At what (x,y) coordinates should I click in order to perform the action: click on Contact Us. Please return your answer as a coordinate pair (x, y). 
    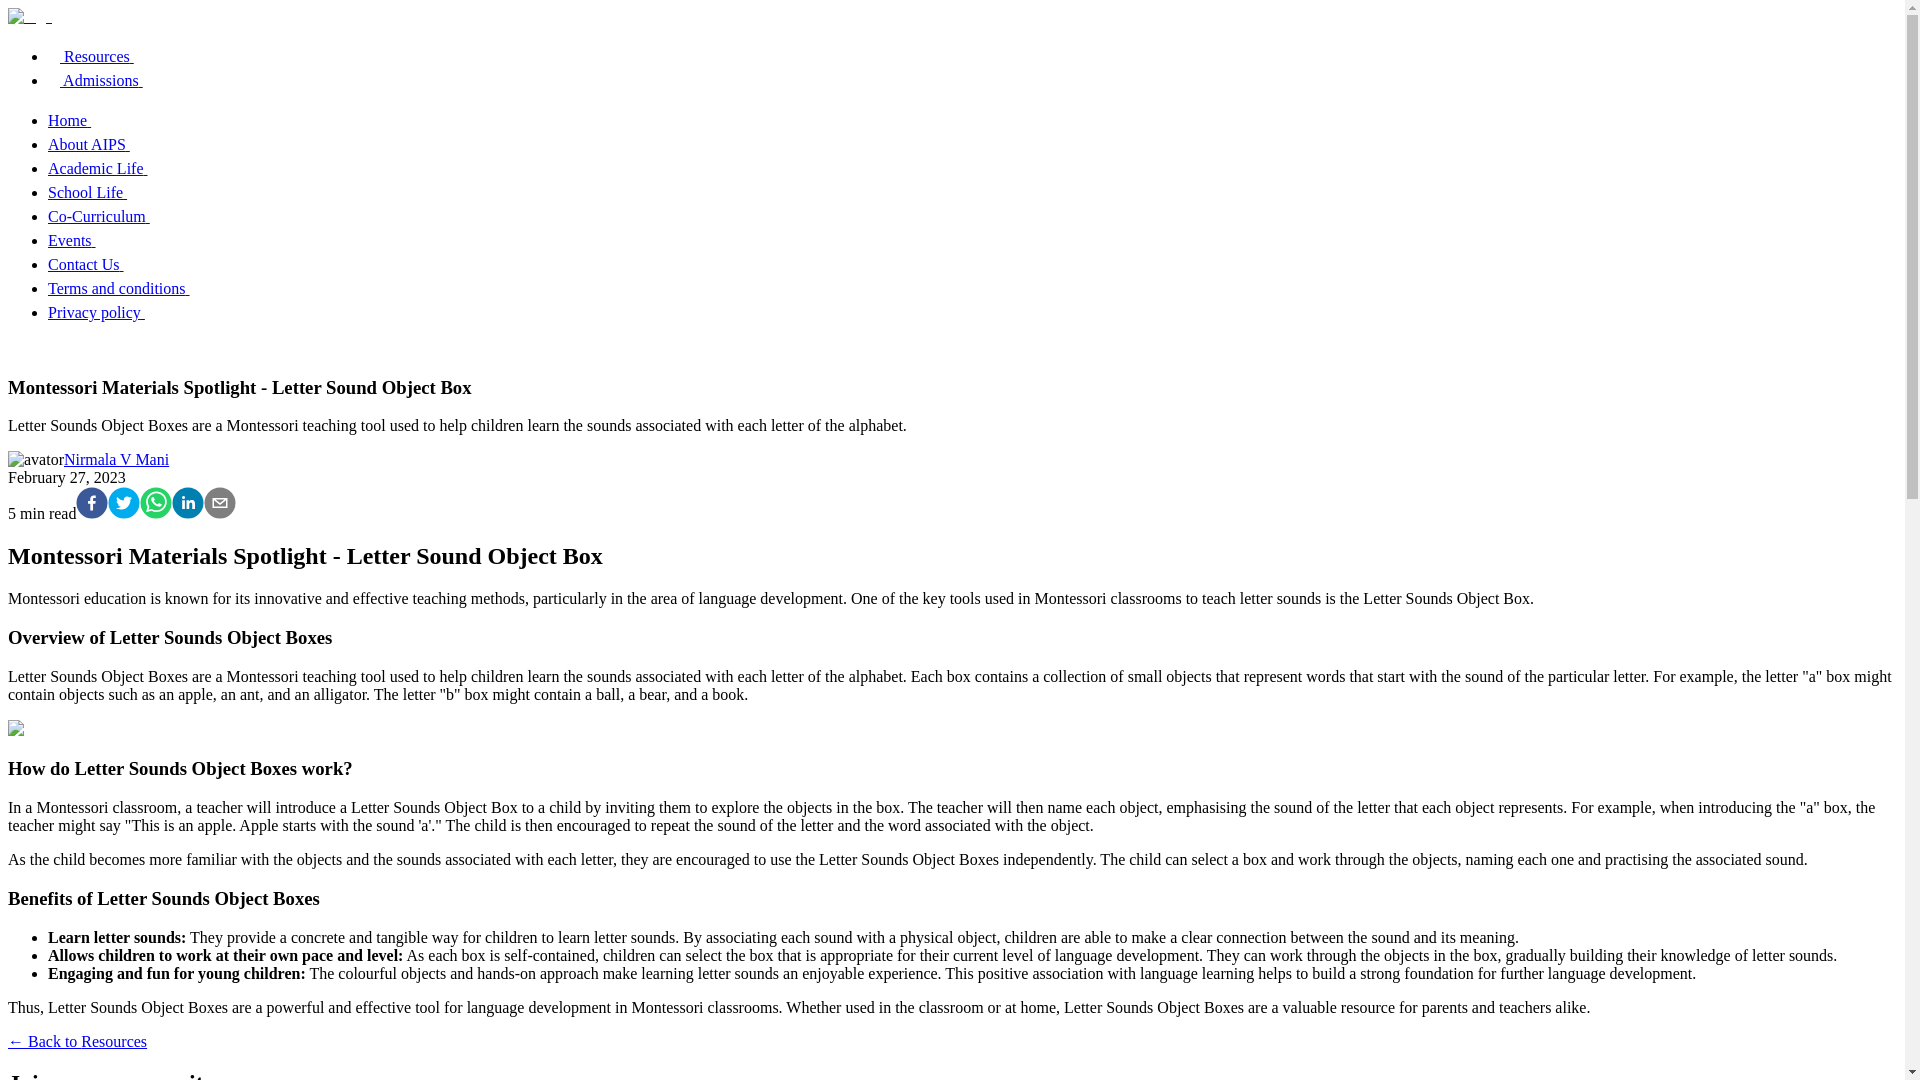
    Looking at the image, I should click on (96, 264).